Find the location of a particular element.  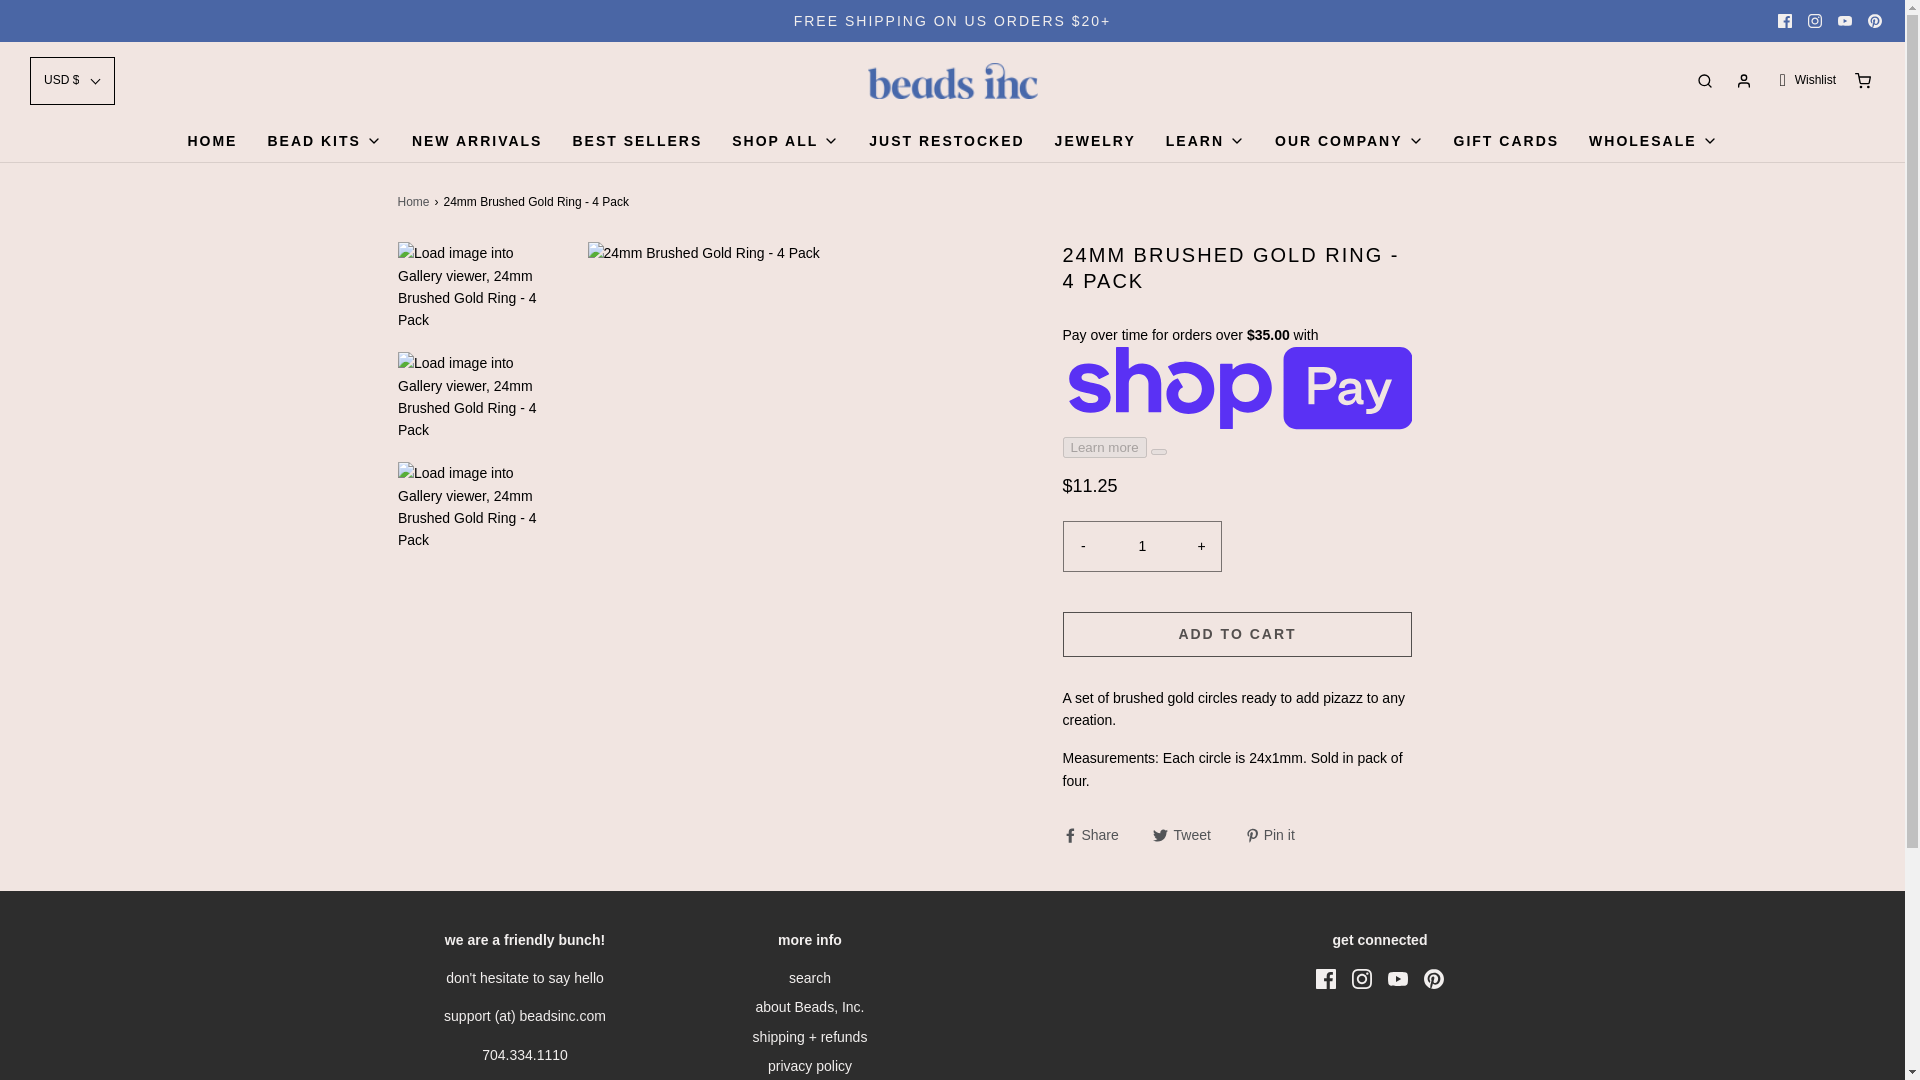

INSTAGRAM ICON is located at coordinates (1815, 21).